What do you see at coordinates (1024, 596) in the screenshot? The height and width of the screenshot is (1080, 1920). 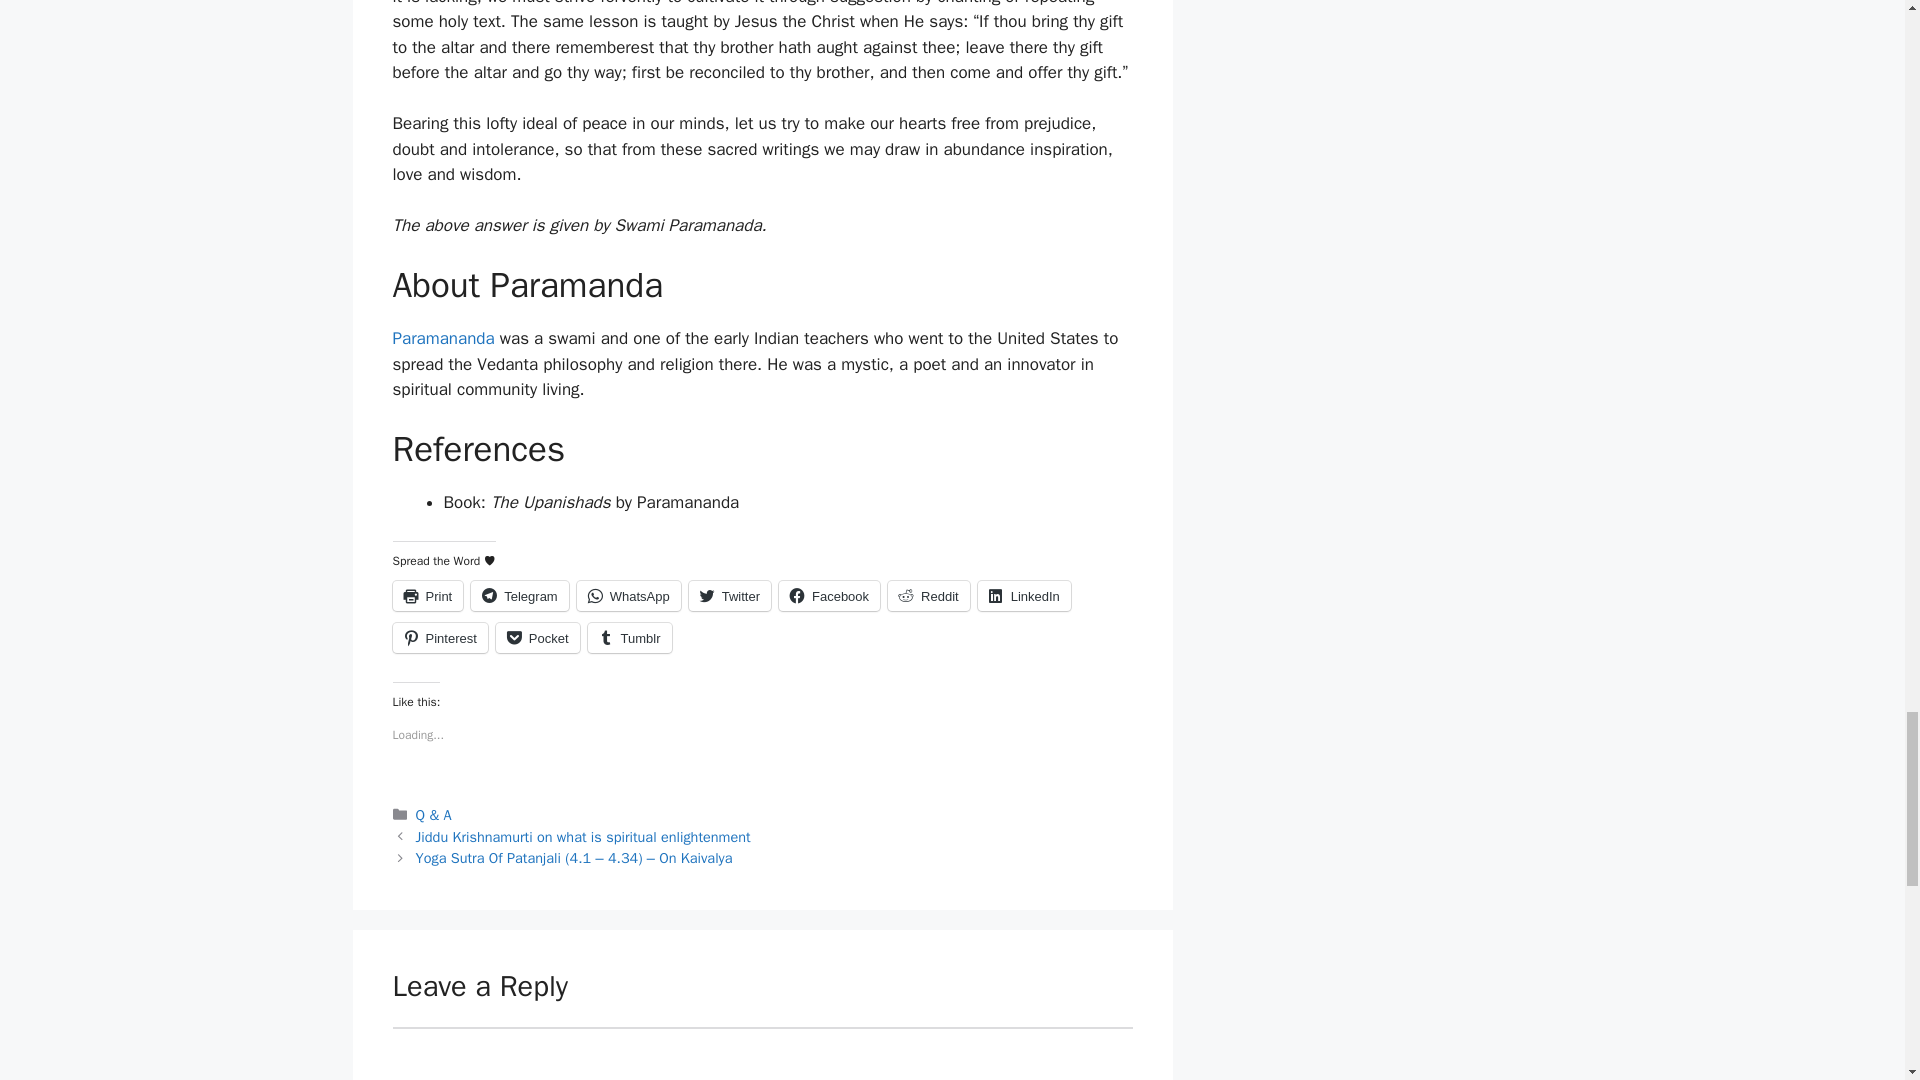 I see `LinkedIn` at bounding box center [1024, 596].